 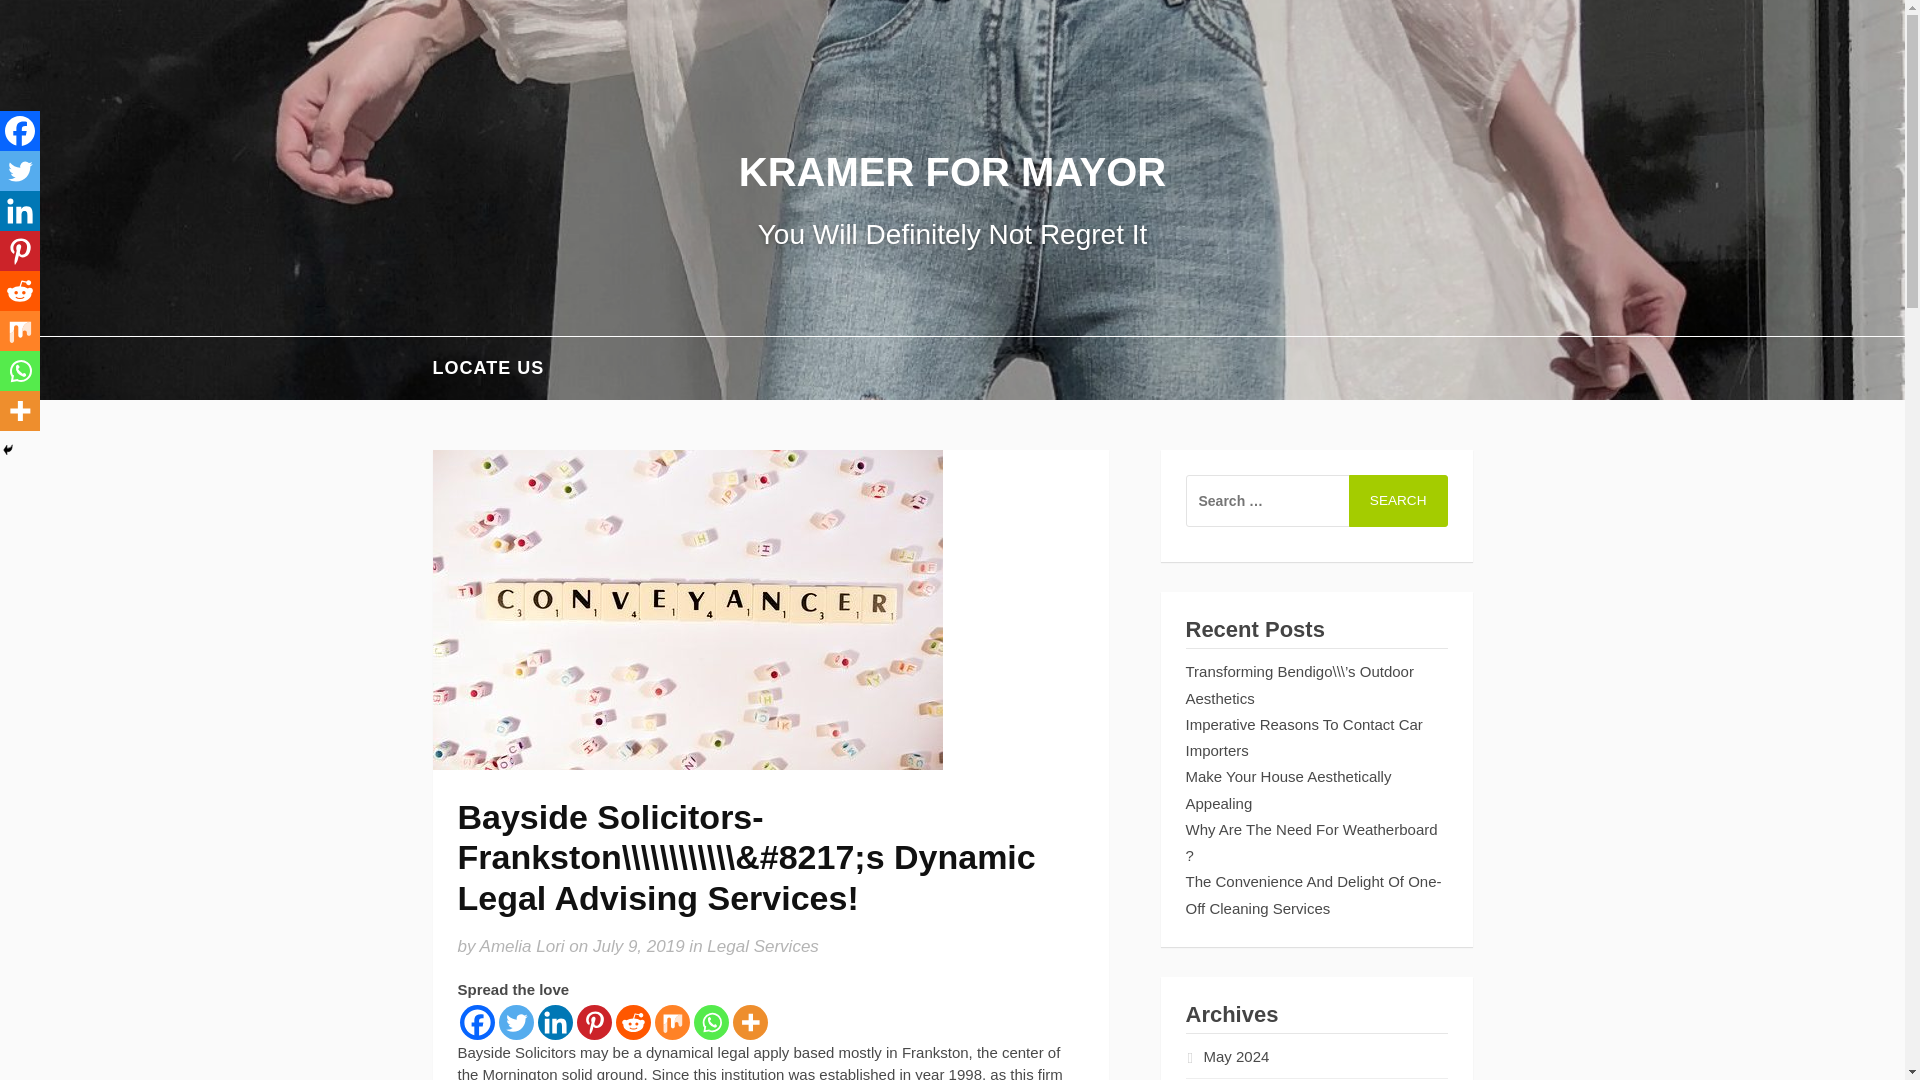 I want to click on LOCATE US, so click(x=488, y=368).